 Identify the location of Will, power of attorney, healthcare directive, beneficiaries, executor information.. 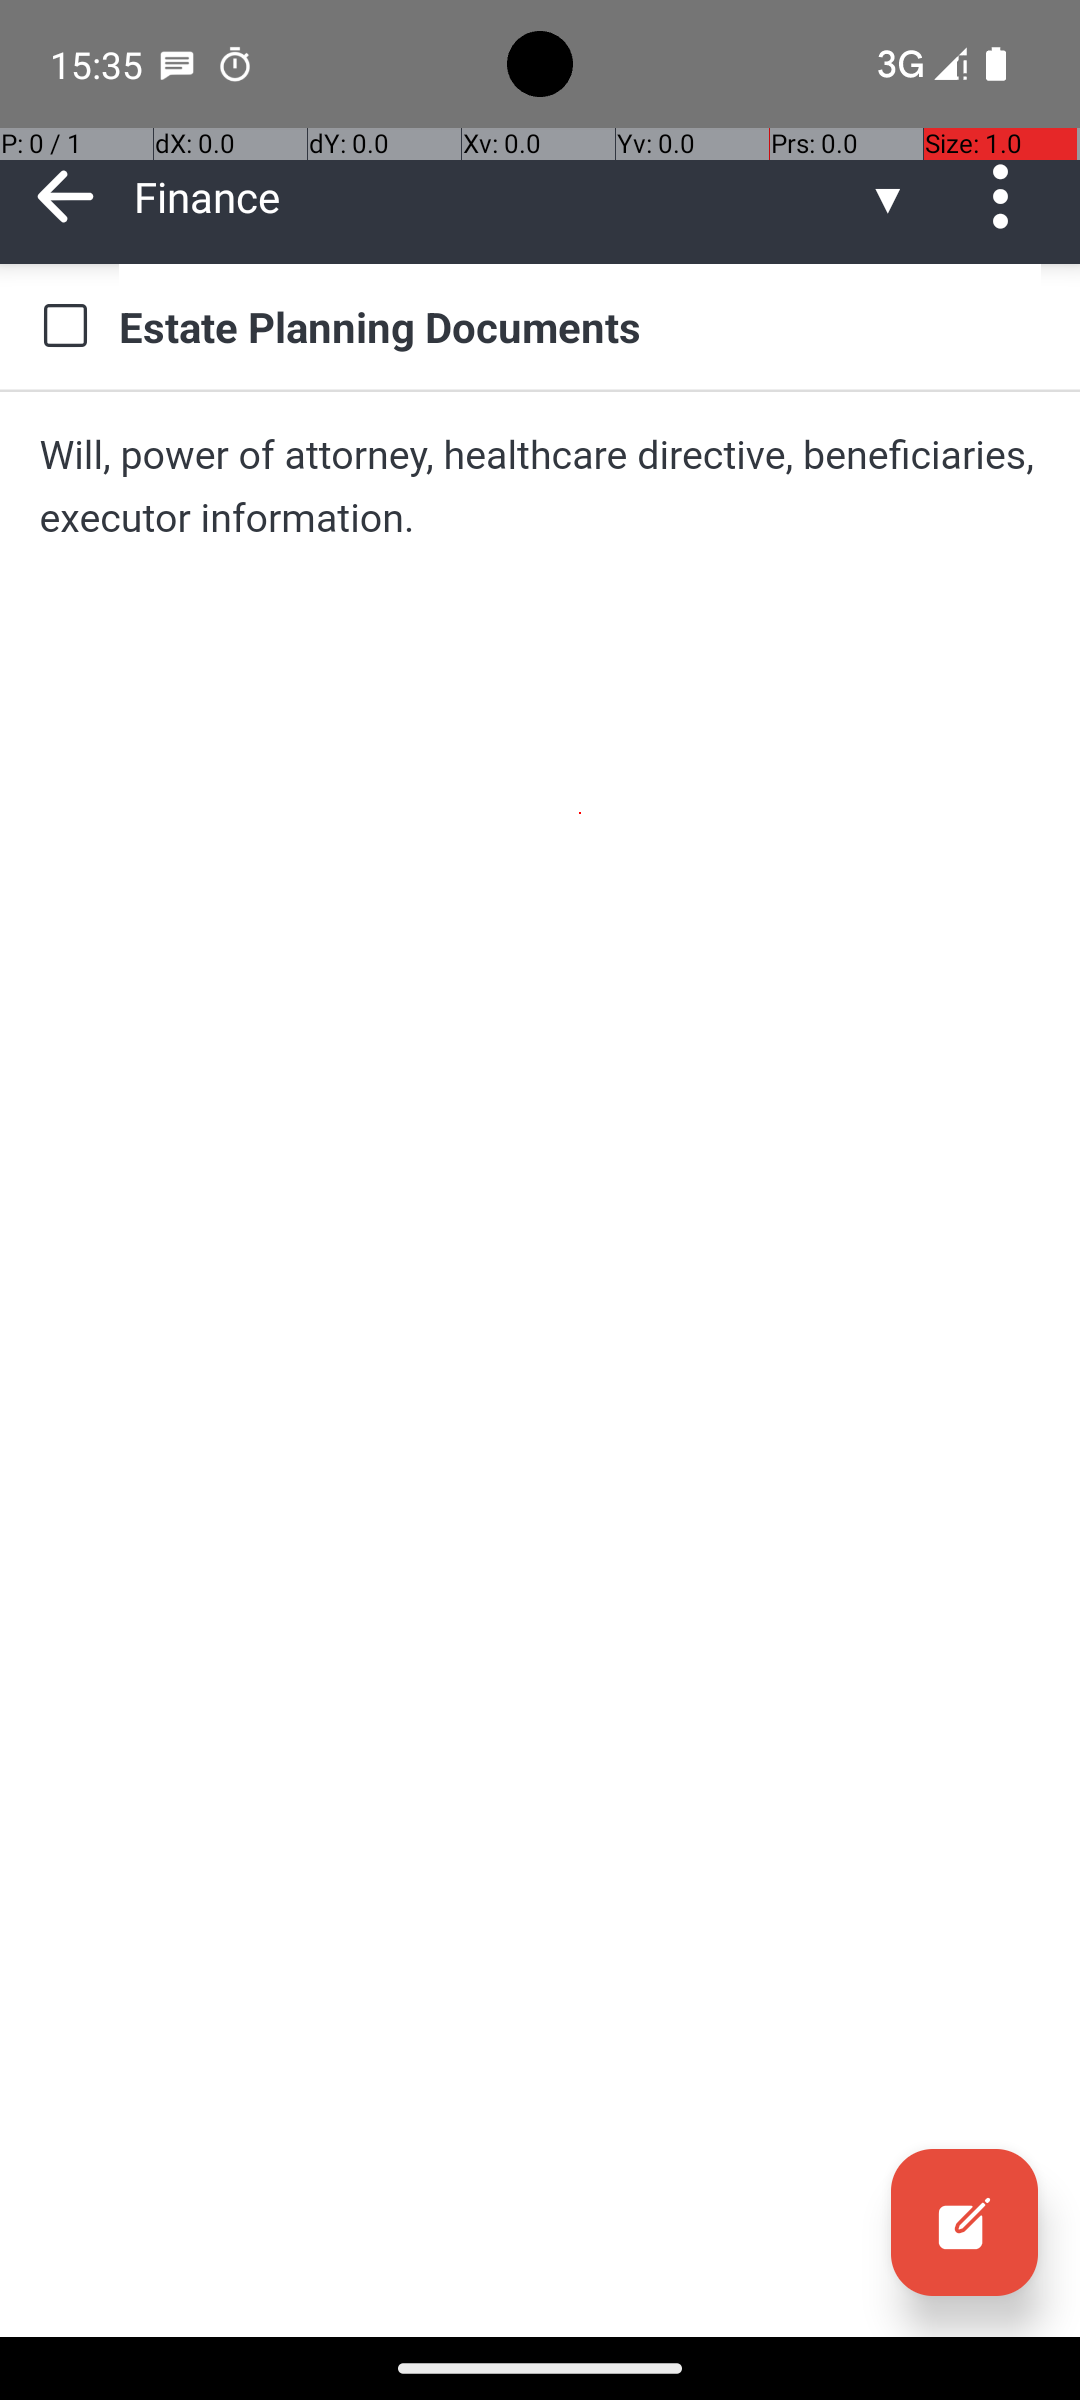
(540, 486).